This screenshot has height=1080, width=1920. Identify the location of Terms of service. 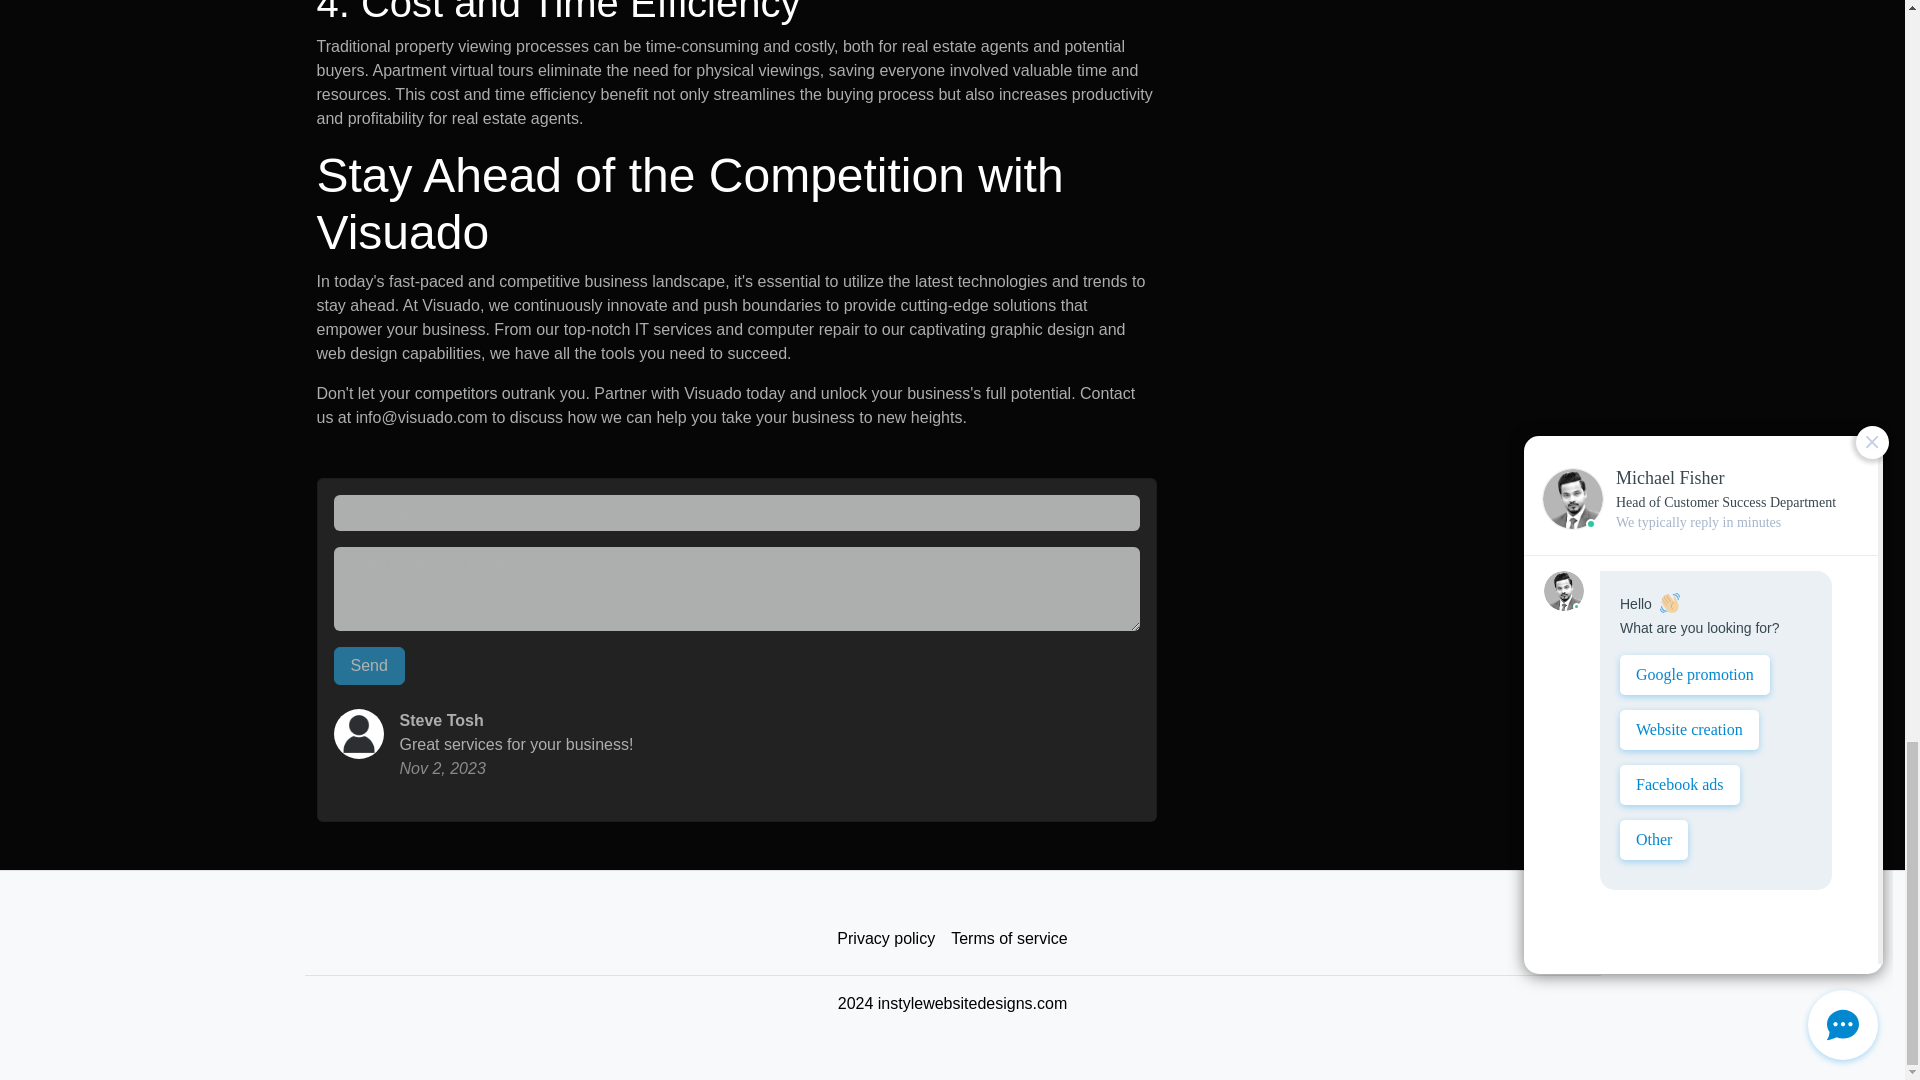
(1008, 939).